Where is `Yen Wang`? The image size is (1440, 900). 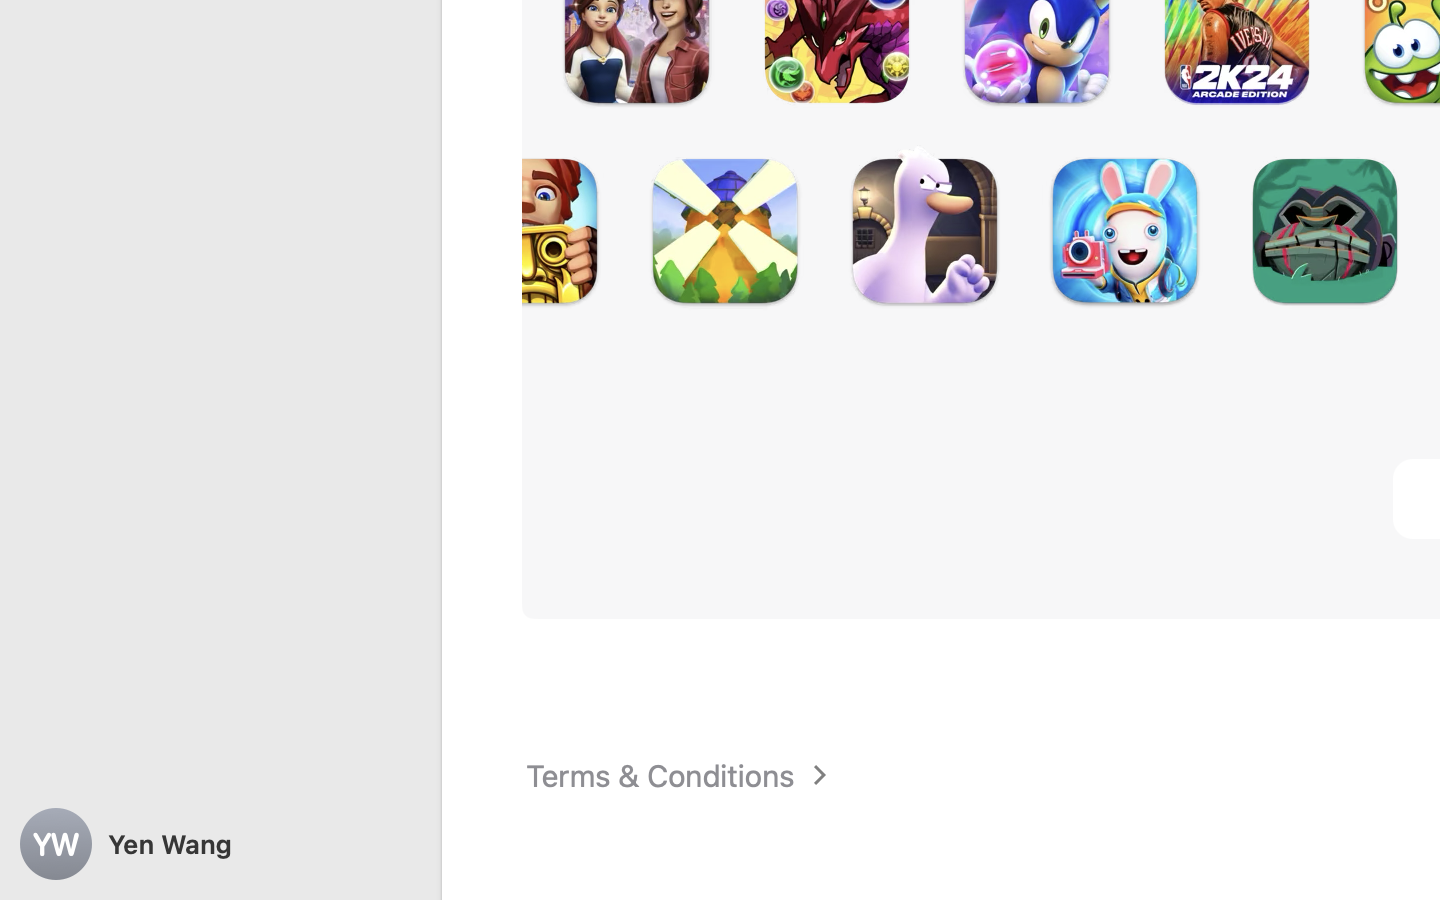
Yen Wang is located at coordinates (220, 844).